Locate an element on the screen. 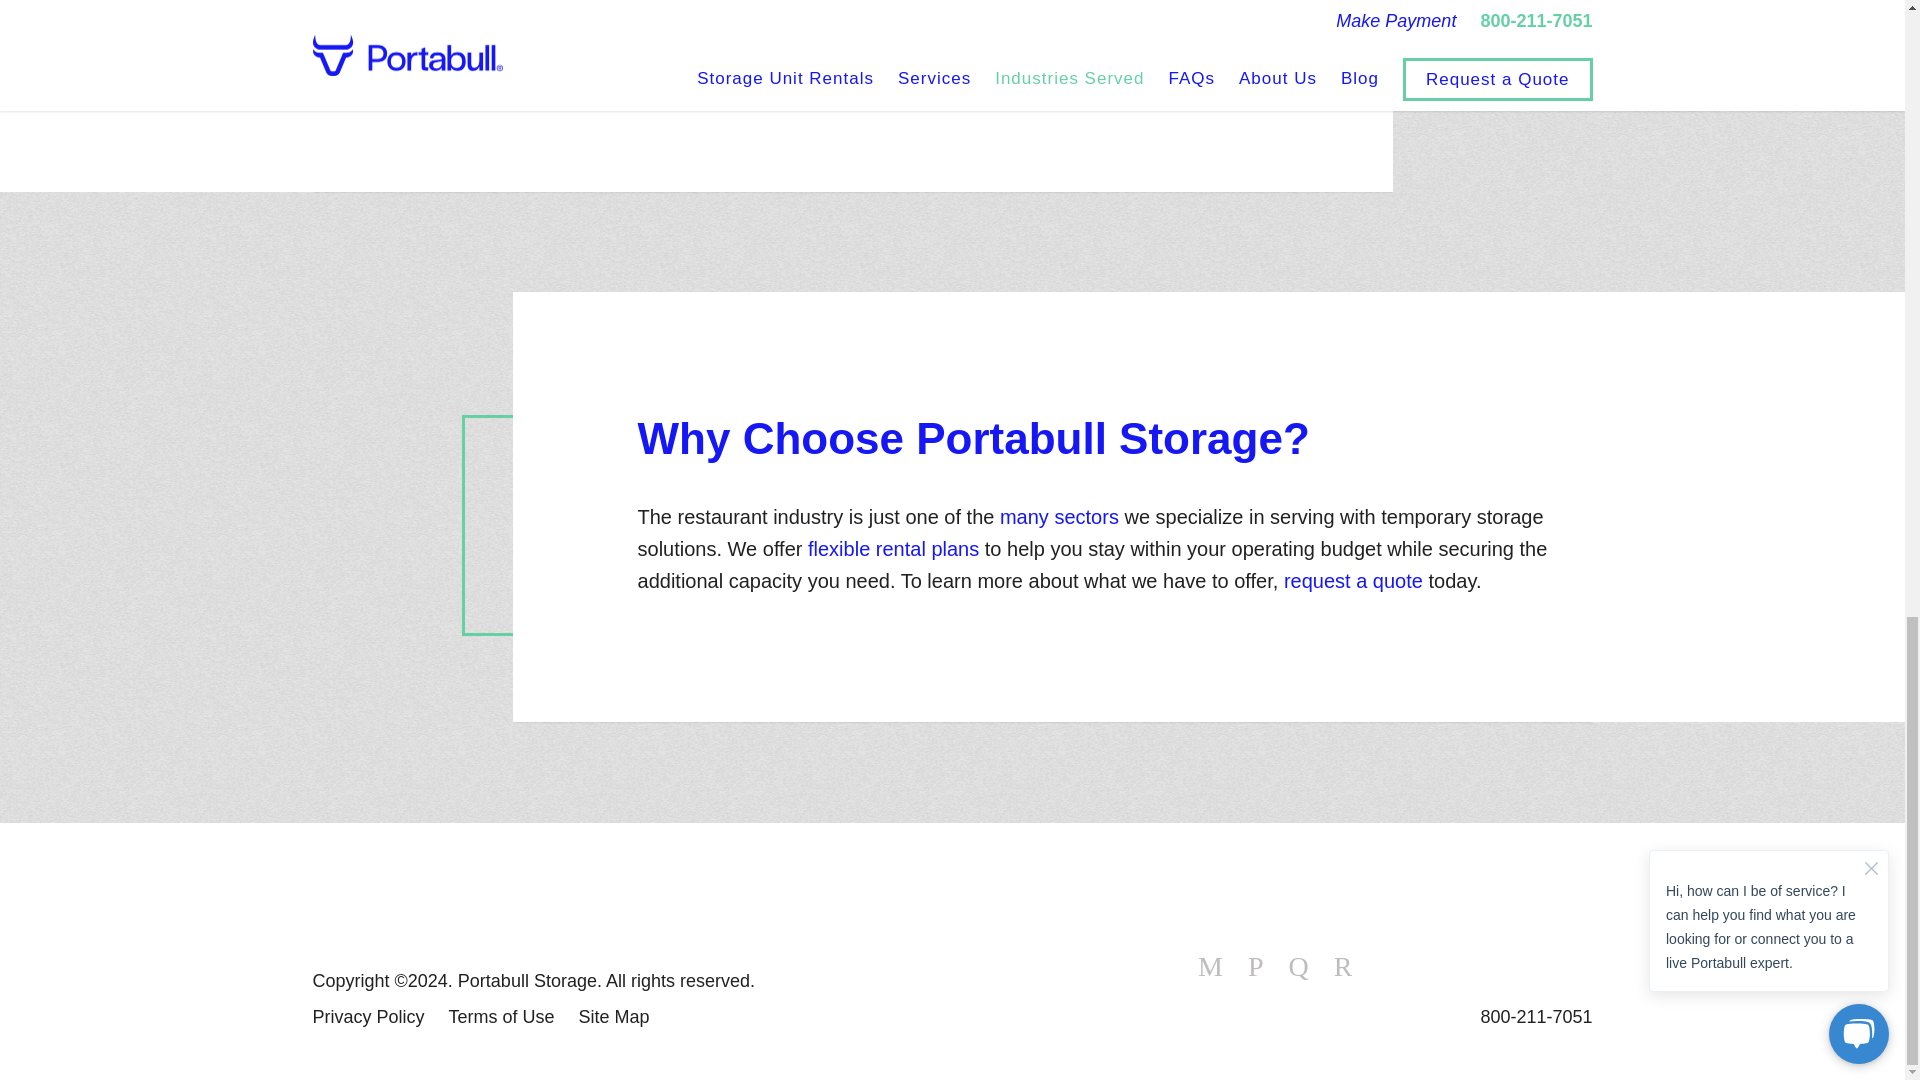 The image size is (1920, 1080). LinkedIn is located at coordinates (1256, 966).